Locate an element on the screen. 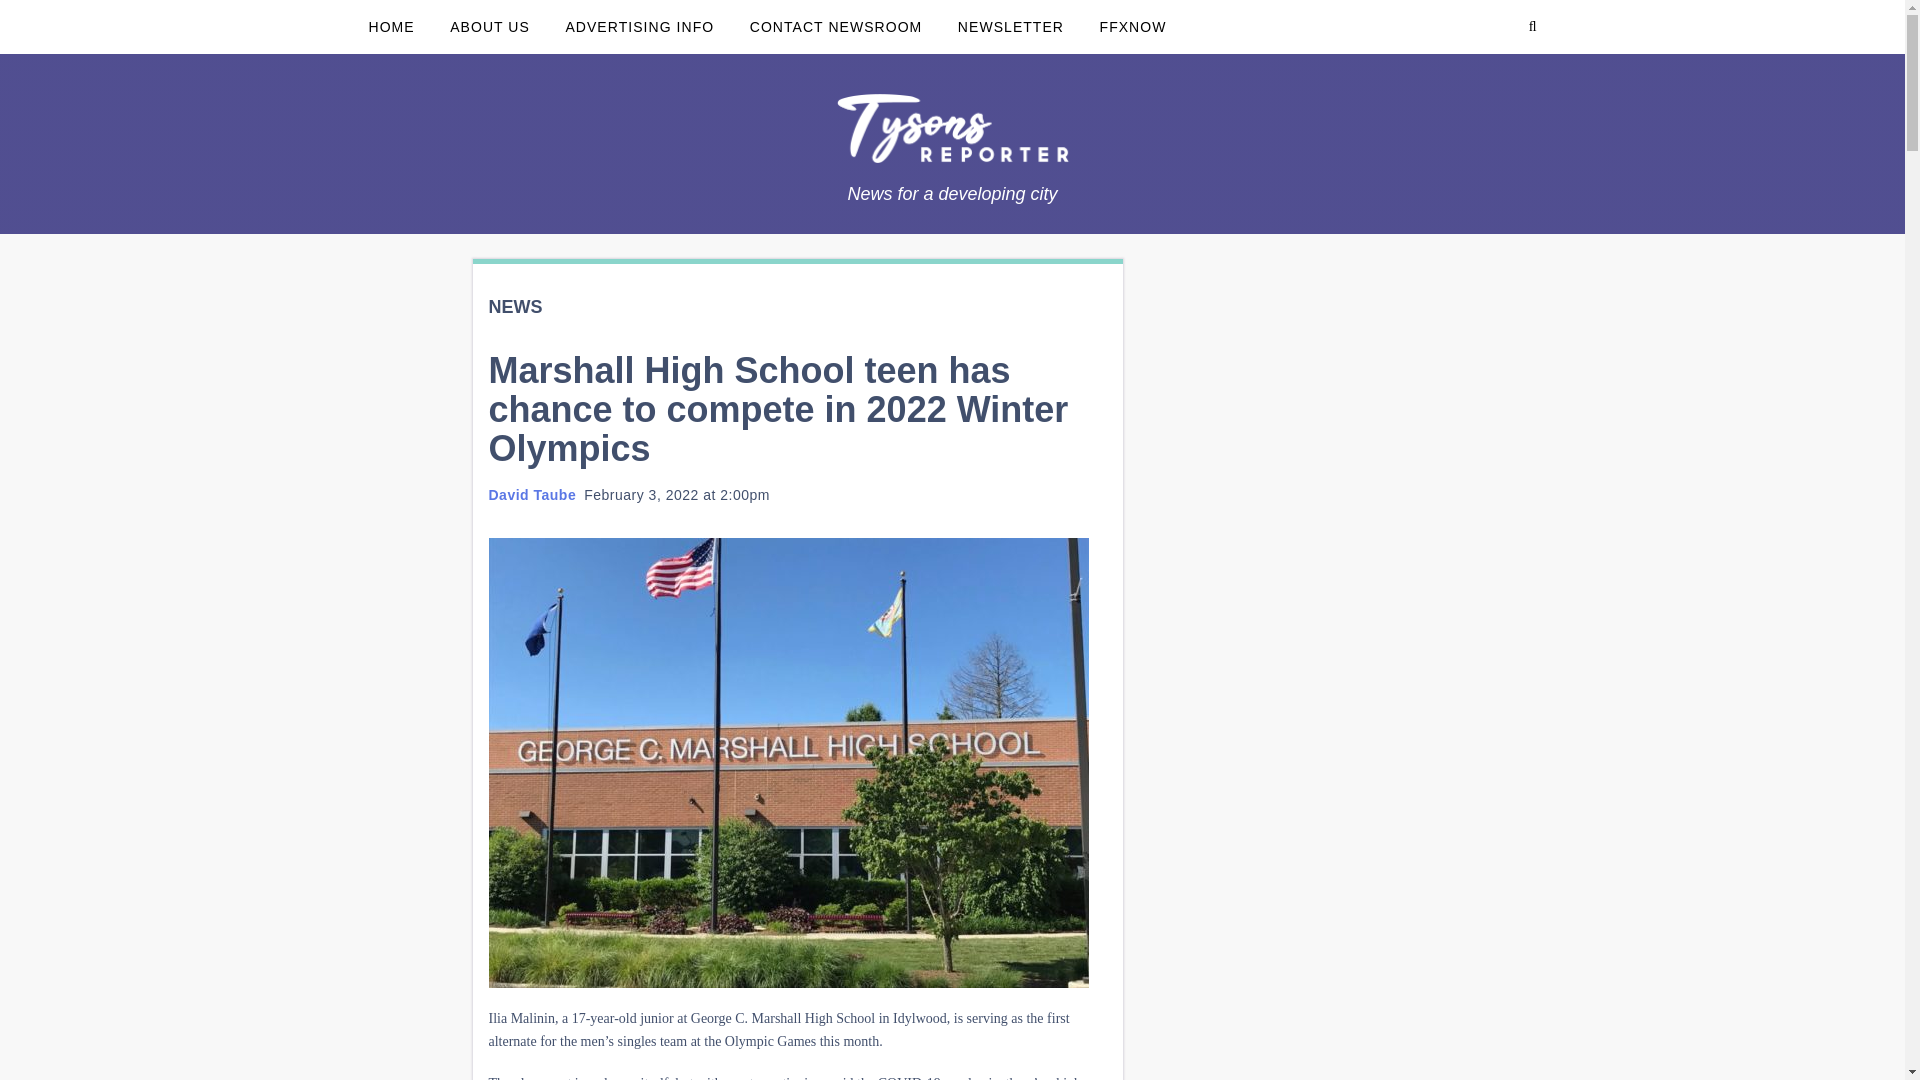  NEWSLETTER is located at coordinates (1010, 27).